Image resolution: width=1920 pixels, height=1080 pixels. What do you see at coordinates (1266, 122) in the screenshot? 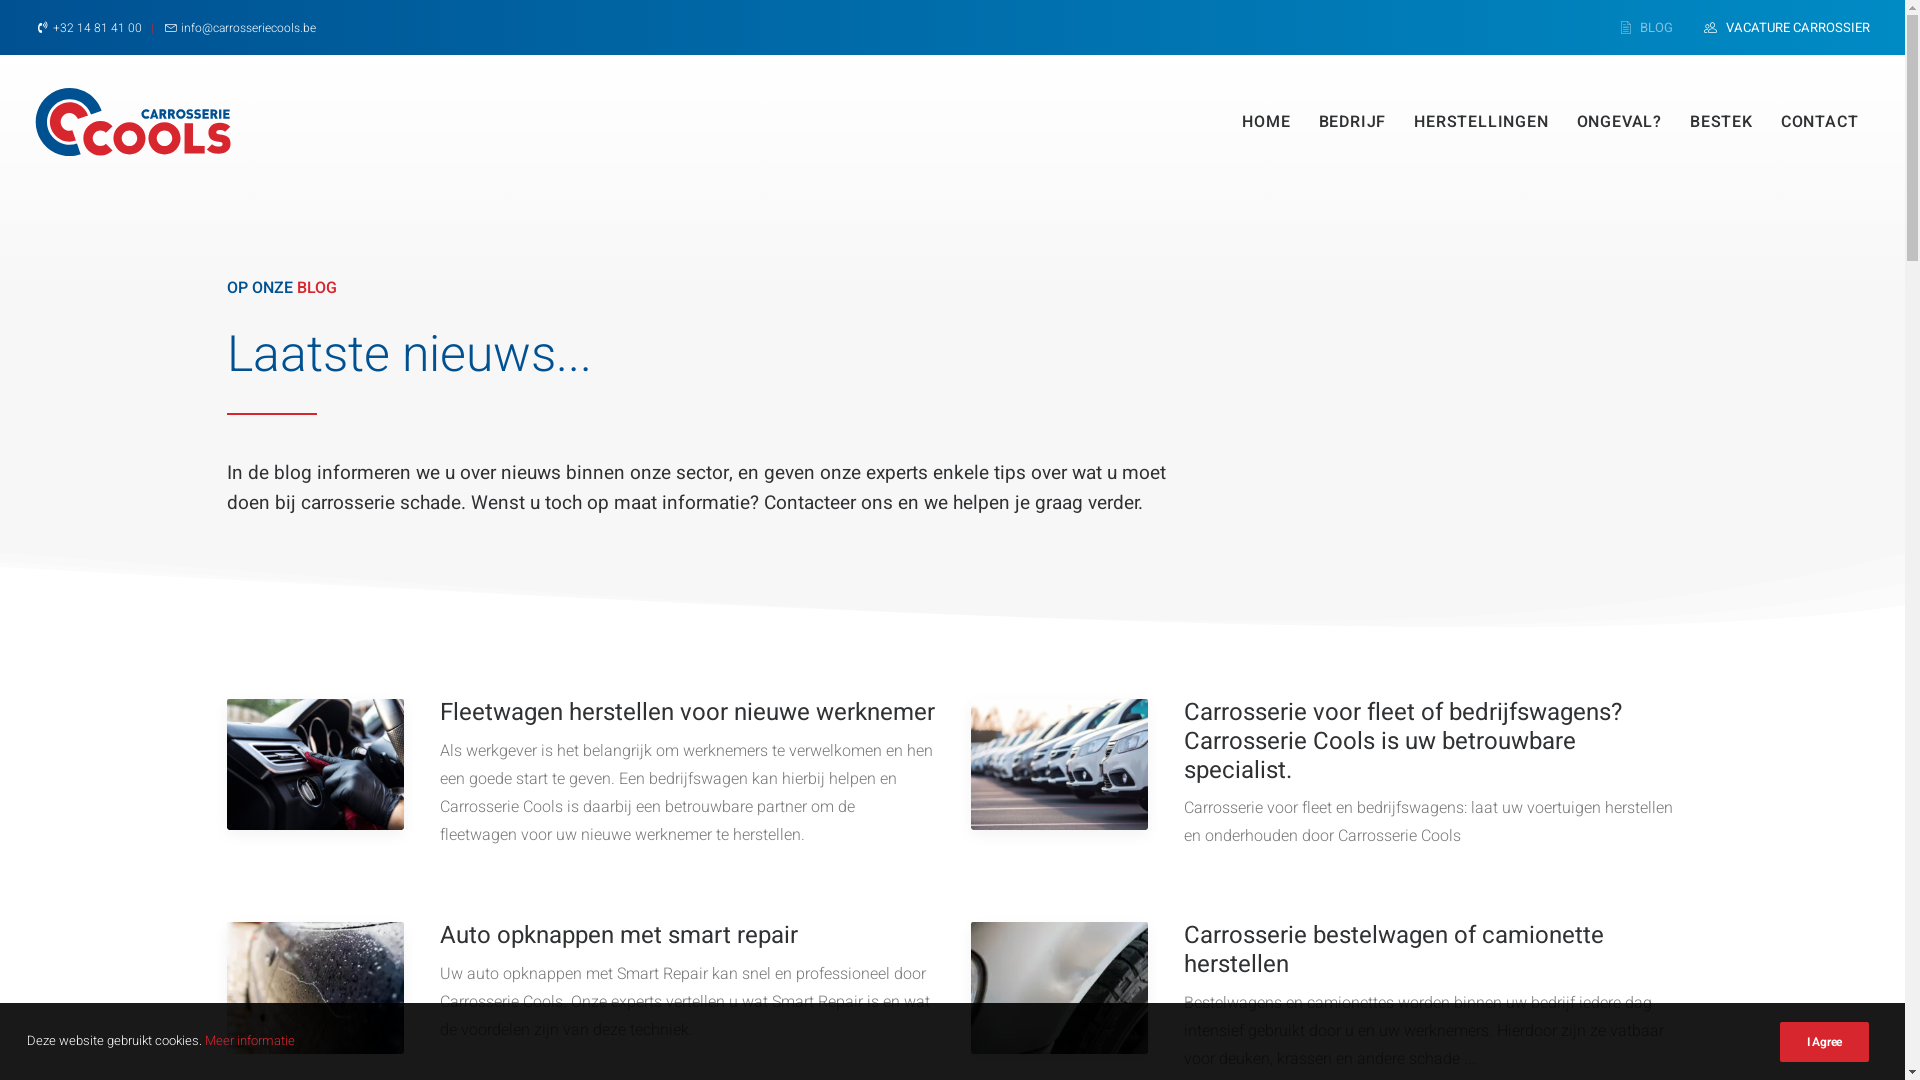
I see `HOME` at bounding box center [1266, 122].